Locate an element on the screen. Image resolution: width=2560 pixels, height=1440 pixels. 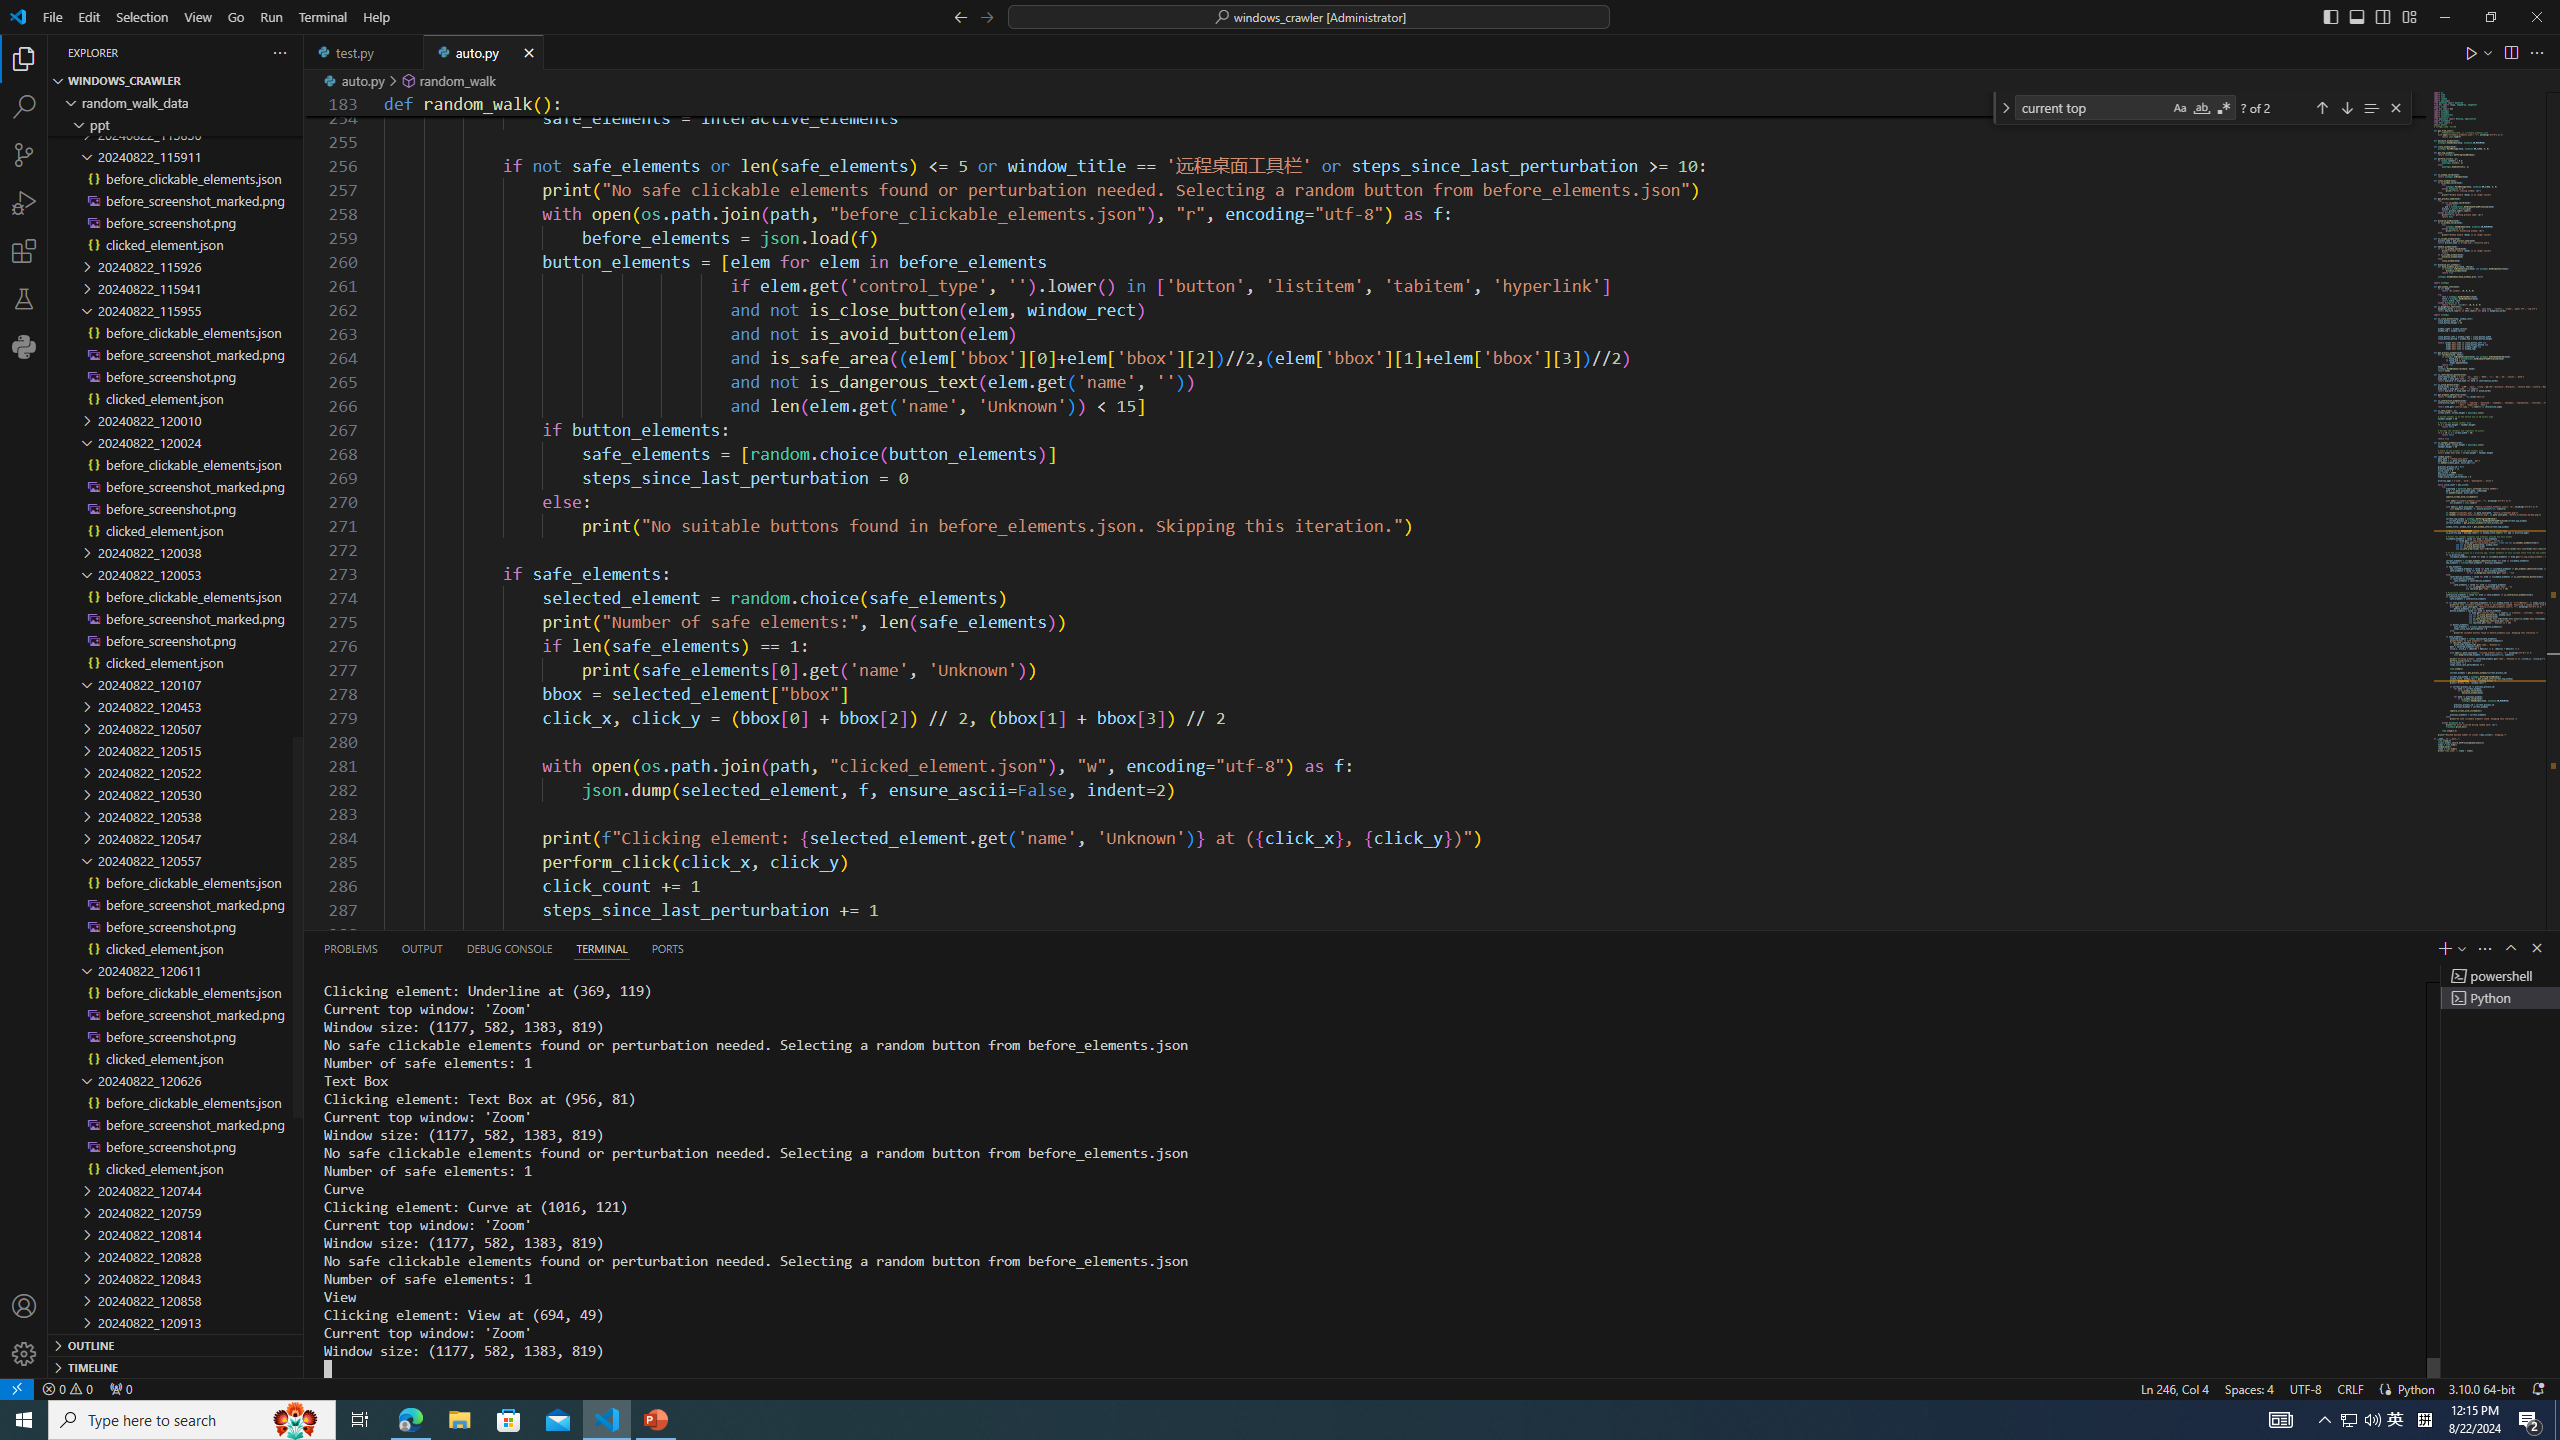
Explorer (Ctrl+Shift+E) is located at coordinates (24, 58).